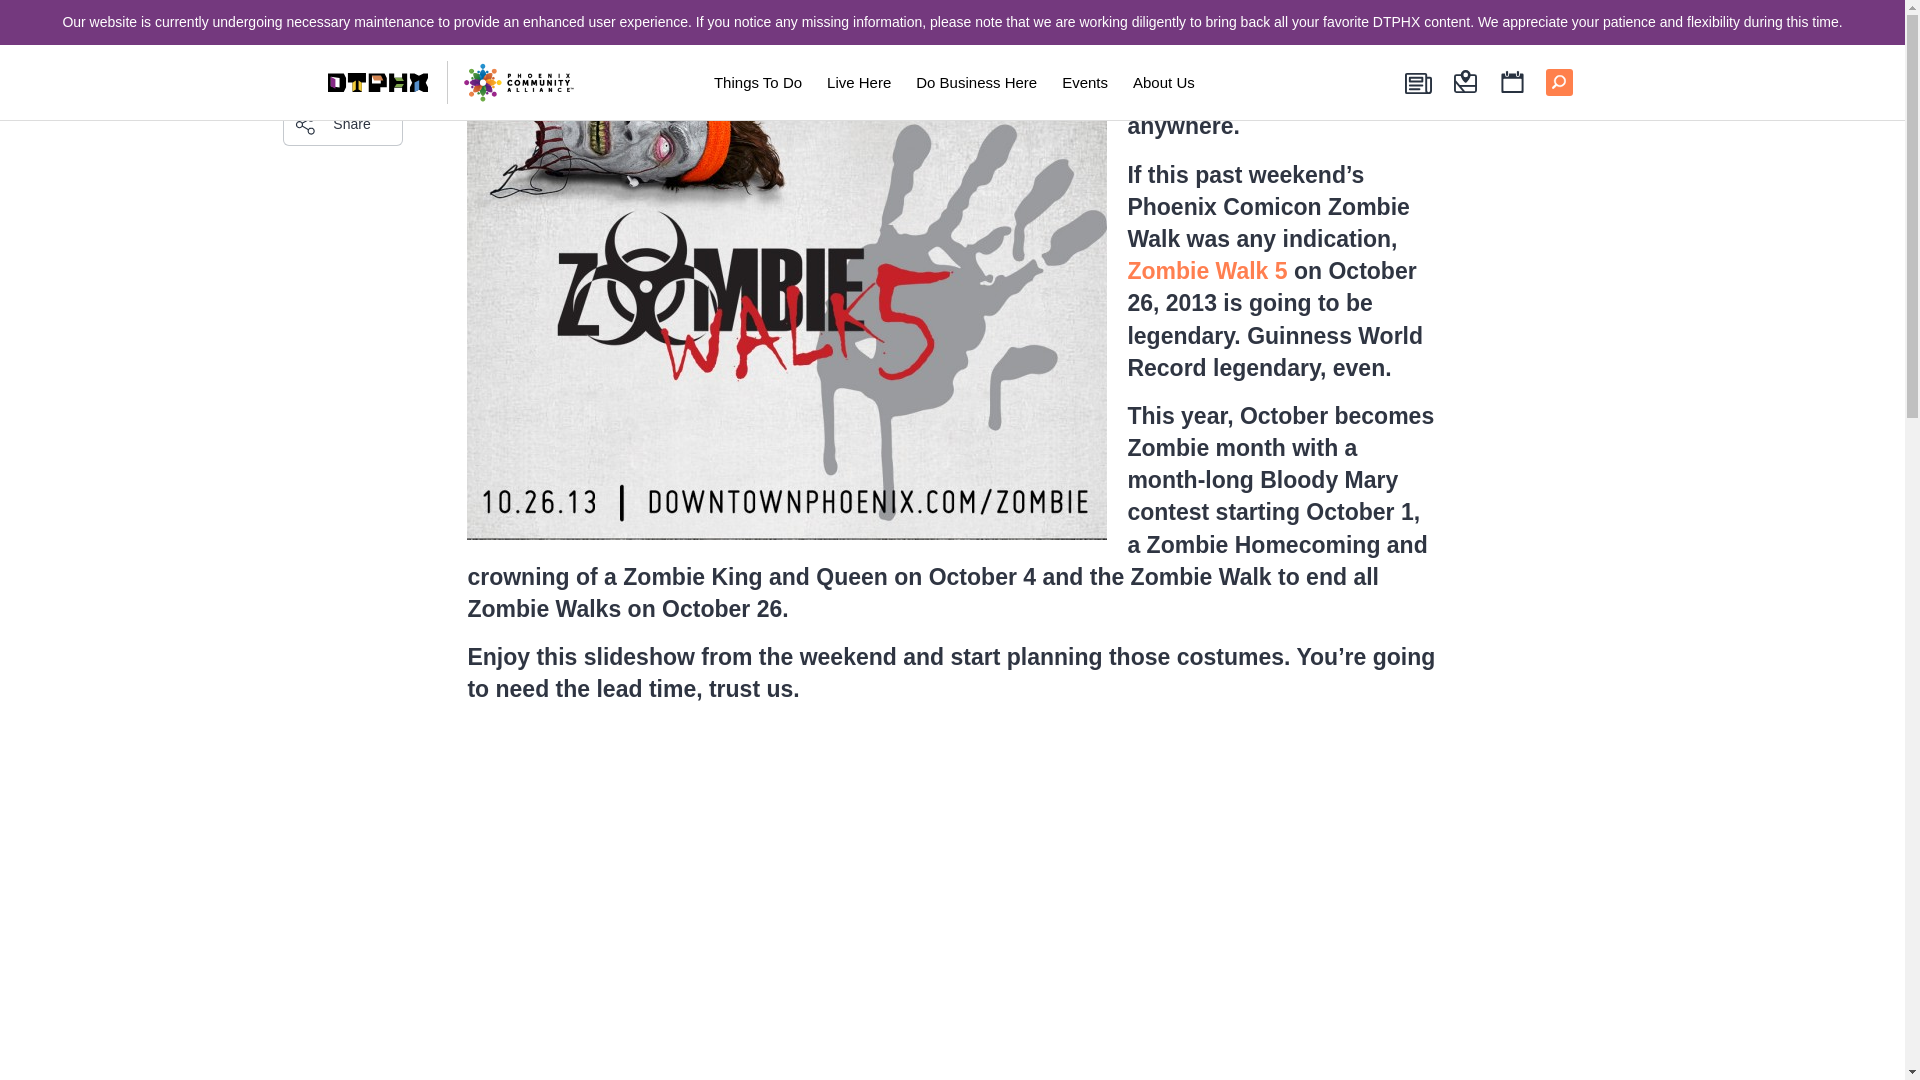 Image resolution: width=1920 pixels, height=1080 pixels. What do you see at coordinates (858, 82) in the screenshot?
I see `Live Here` at bounding box center [858, 82].